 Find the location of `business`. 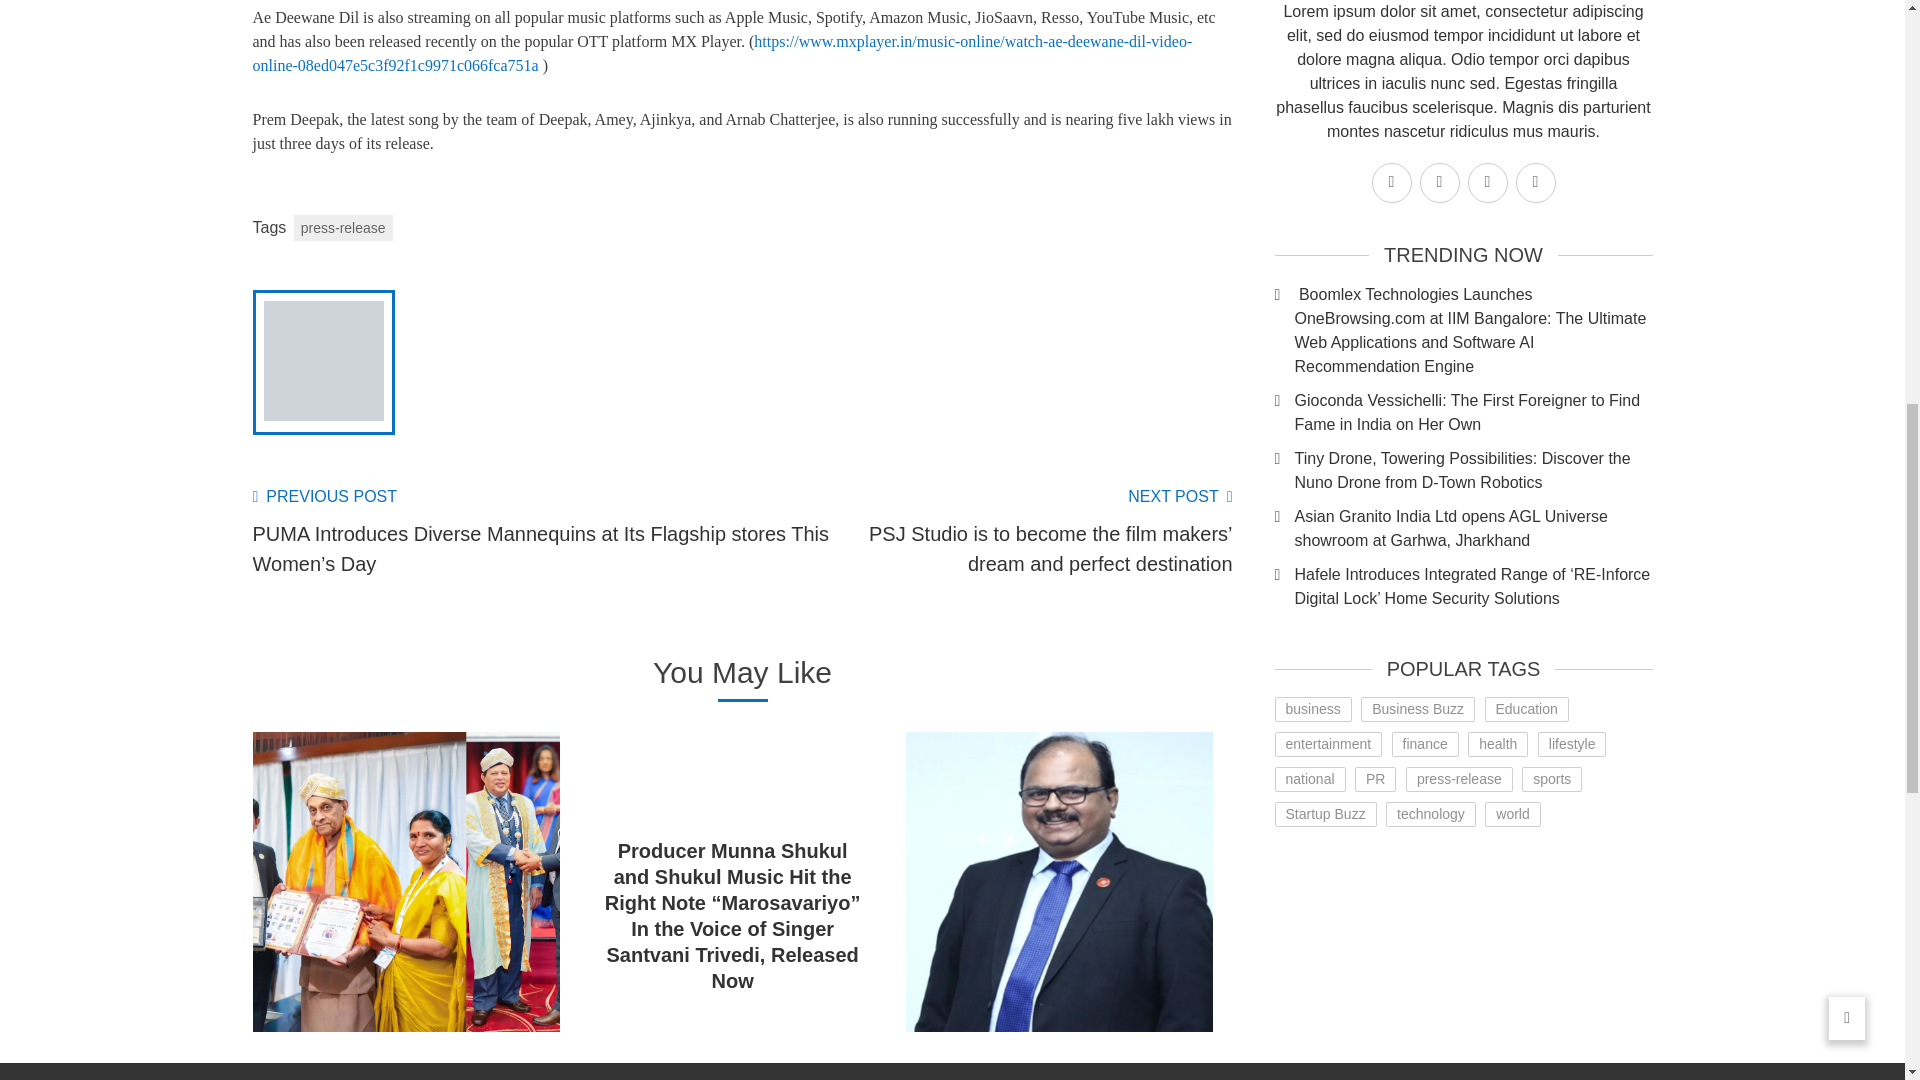

business is located at coordinates (1312, 709).